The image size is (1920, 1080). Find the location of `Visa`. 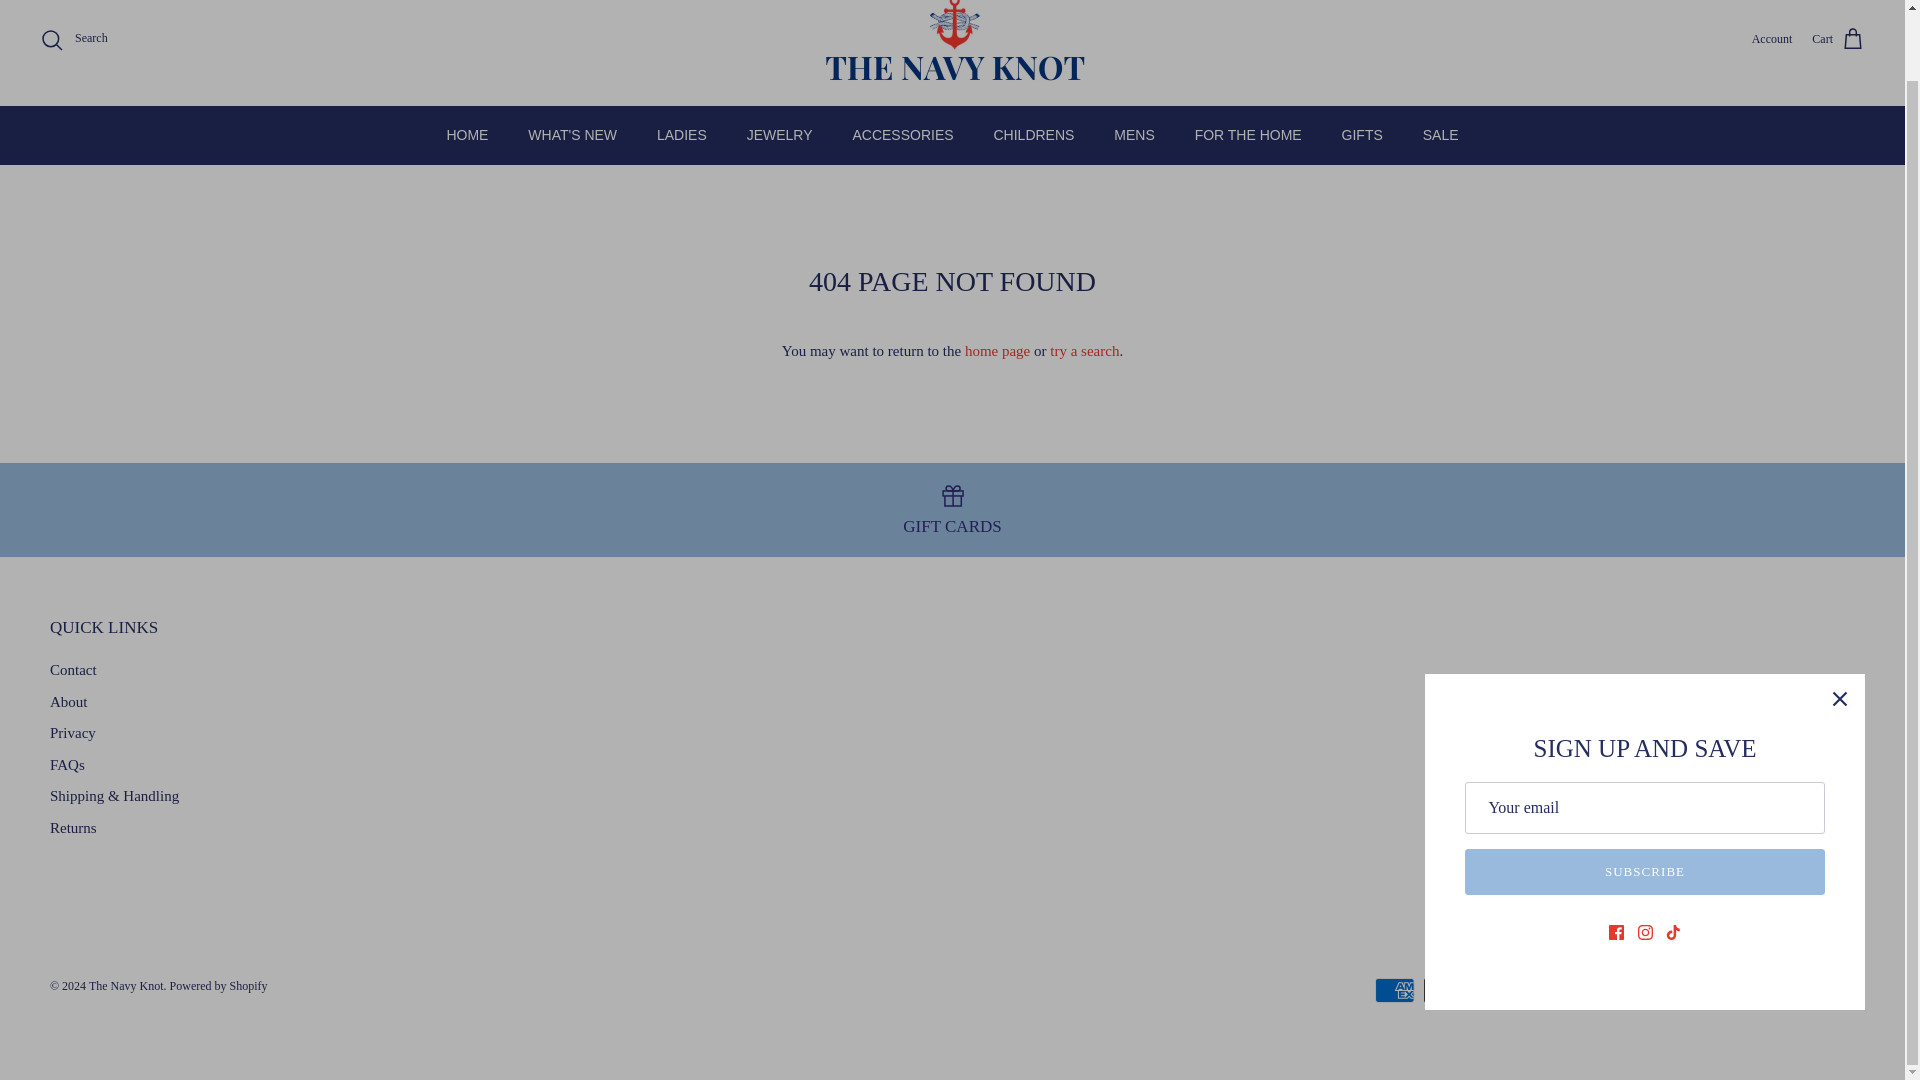

Visa is located at coordinates (1831, 990).